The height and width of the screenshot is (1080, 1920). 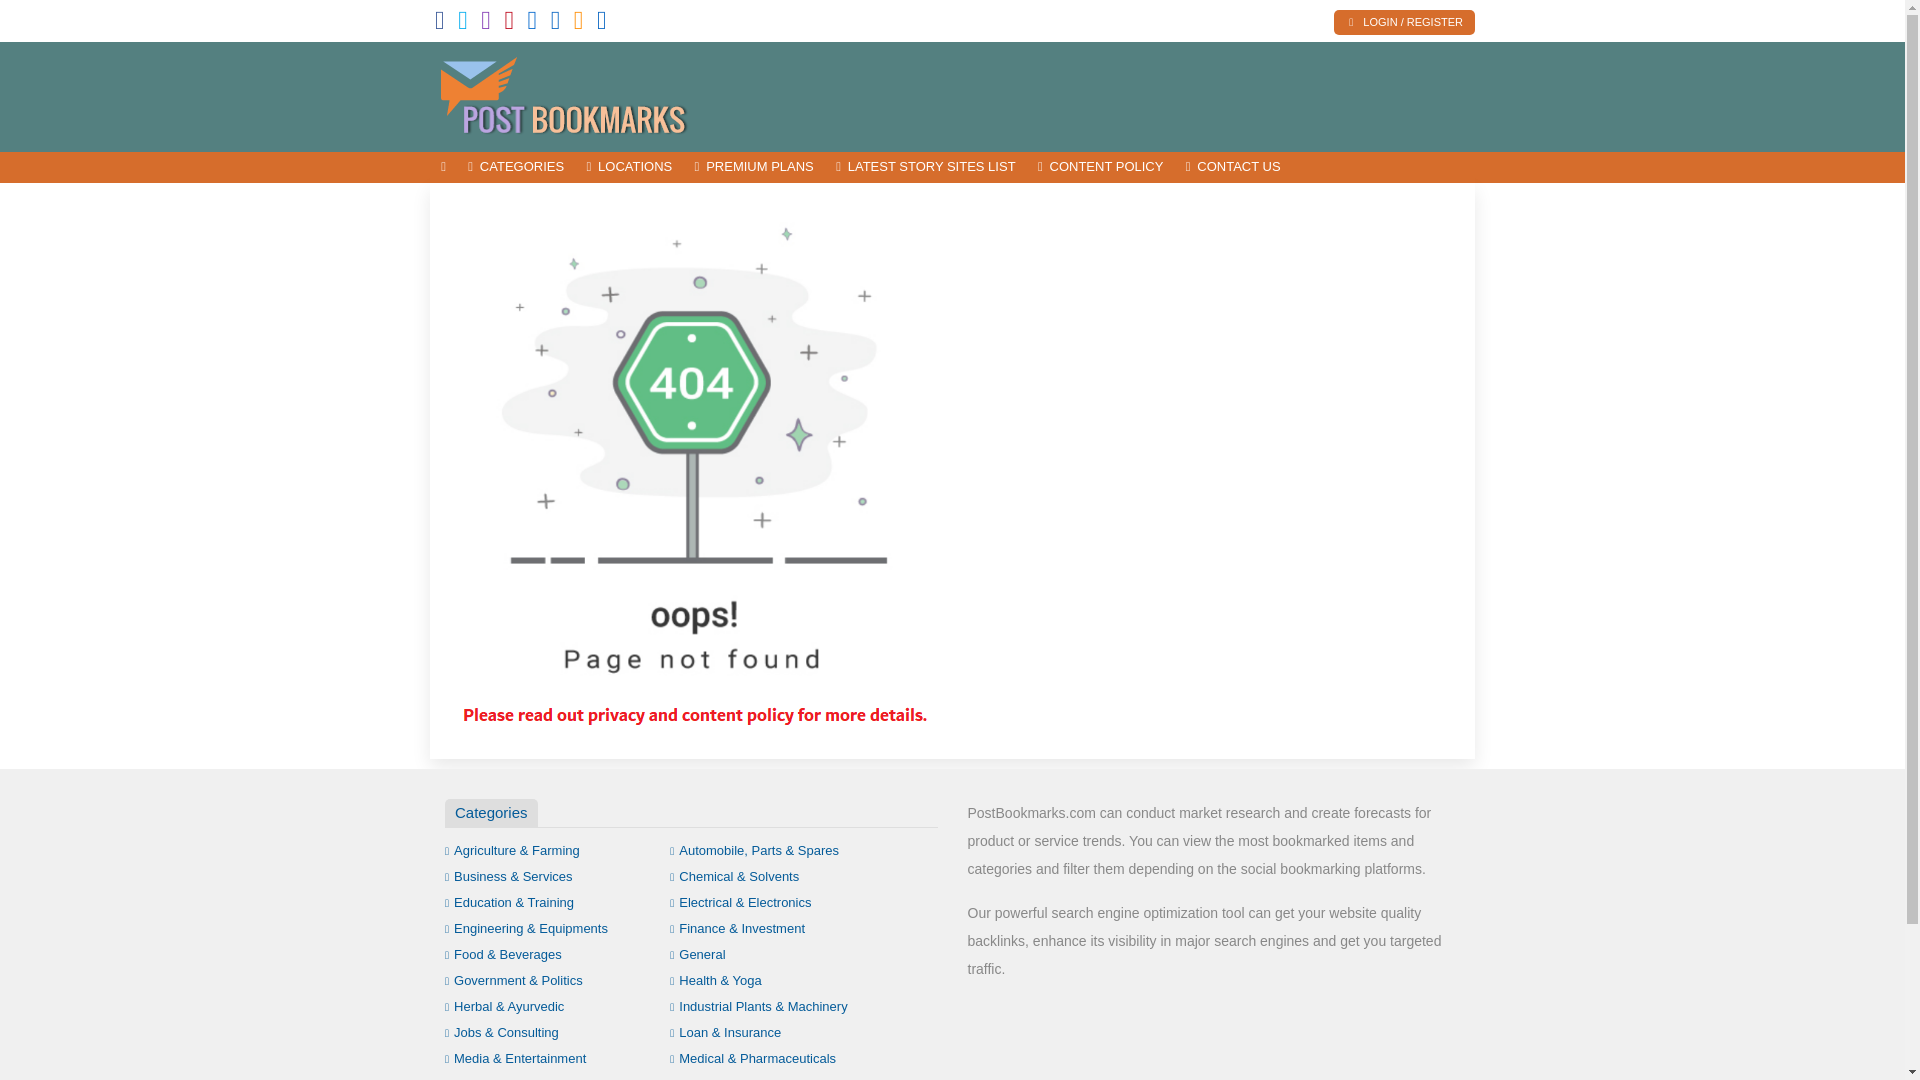 I want to click on PREMIUM PLANS, so click(x=754, y=167).